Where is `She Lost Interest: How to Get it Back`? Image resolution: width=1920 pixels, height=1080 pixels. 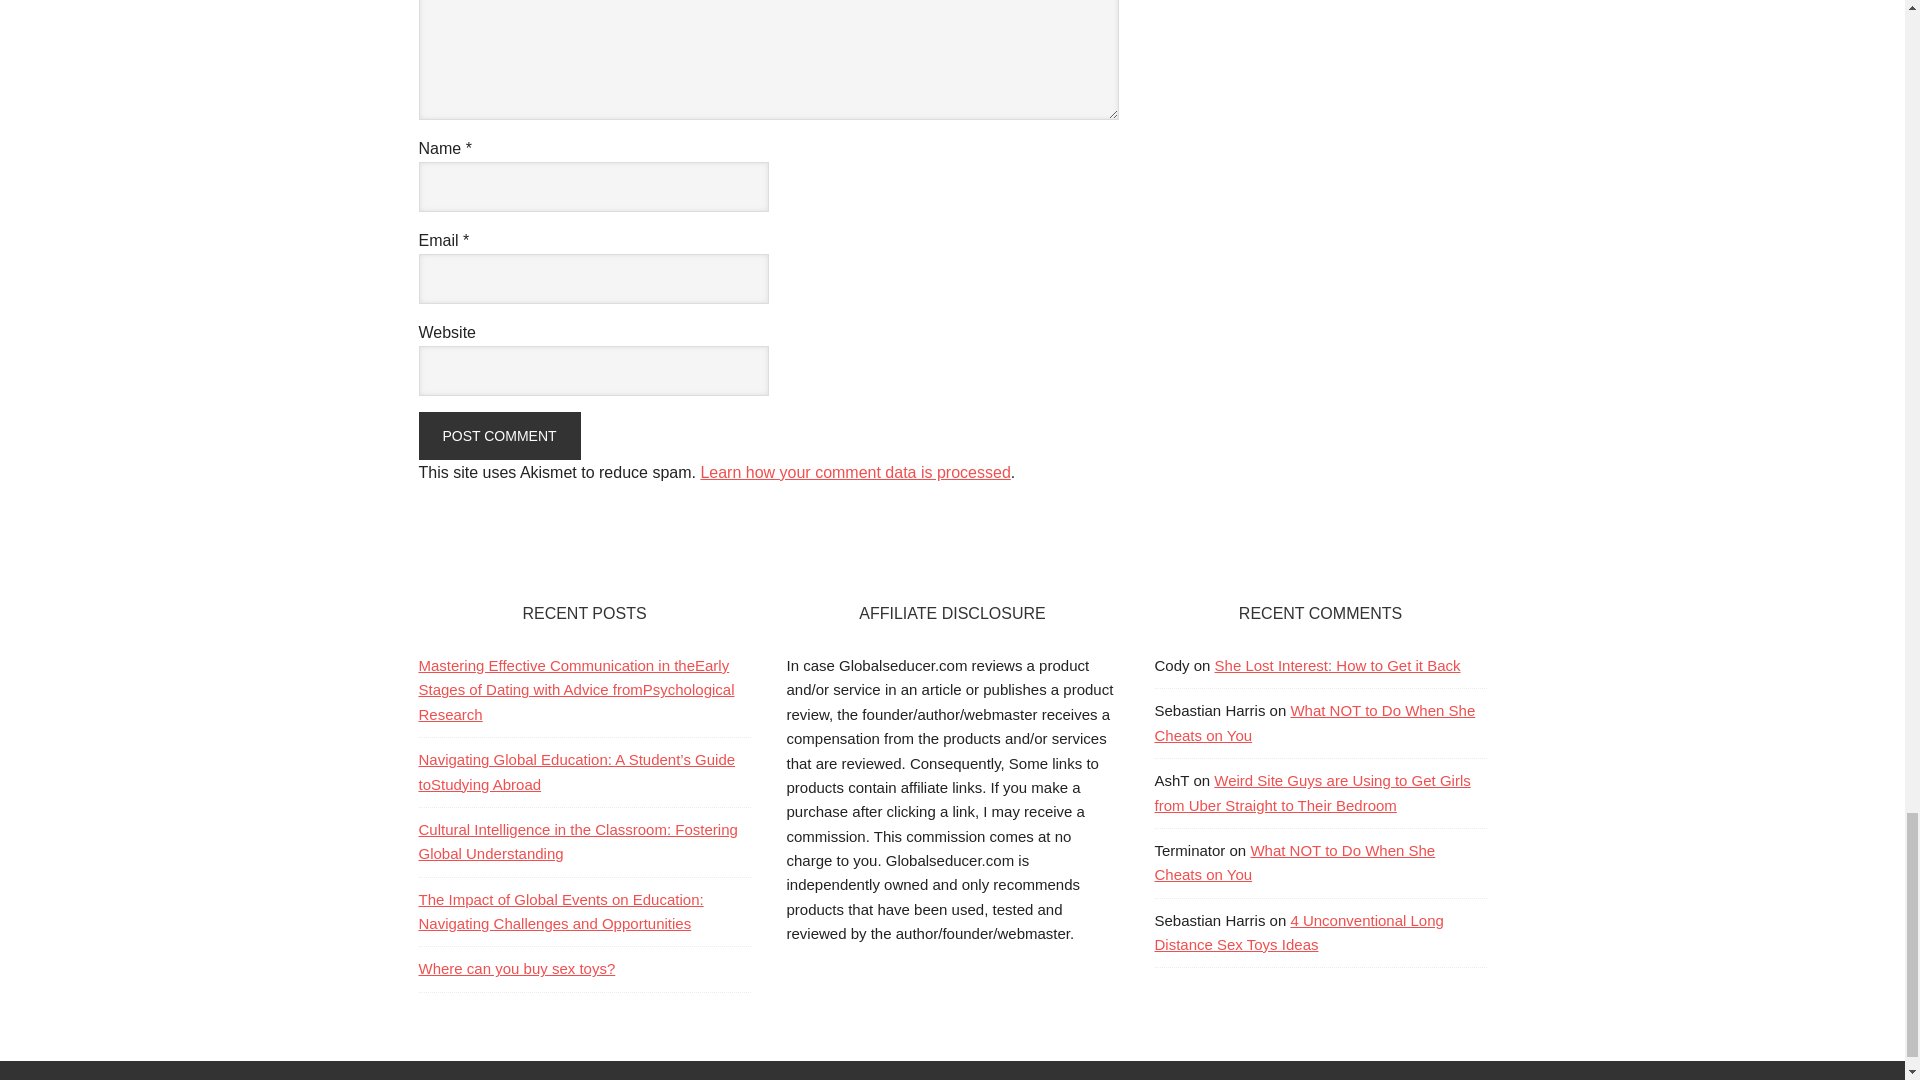 She Lost Interest: How to Get it Back is located at coordinates (1338, 664).